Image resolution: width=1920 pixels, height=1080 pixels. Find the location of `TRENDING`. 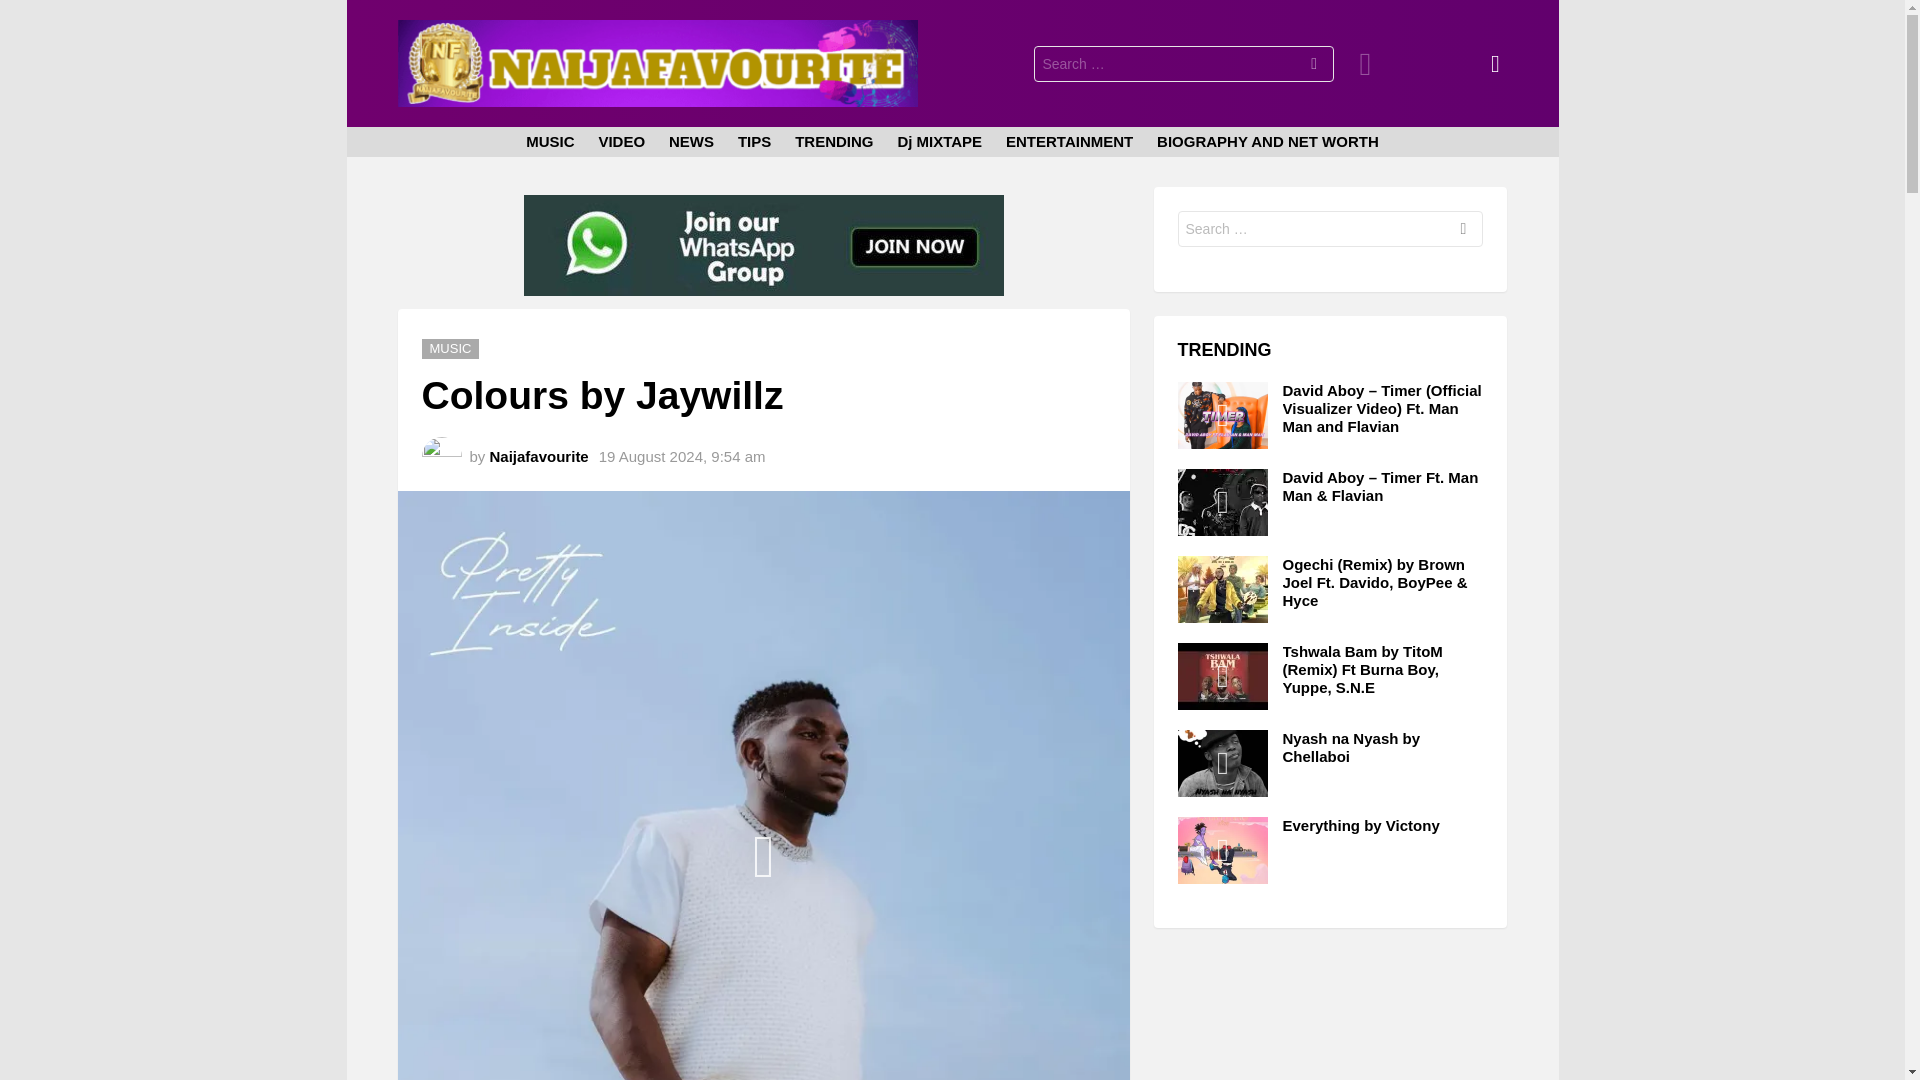

TRENDING is located at coordinates (834, 142).